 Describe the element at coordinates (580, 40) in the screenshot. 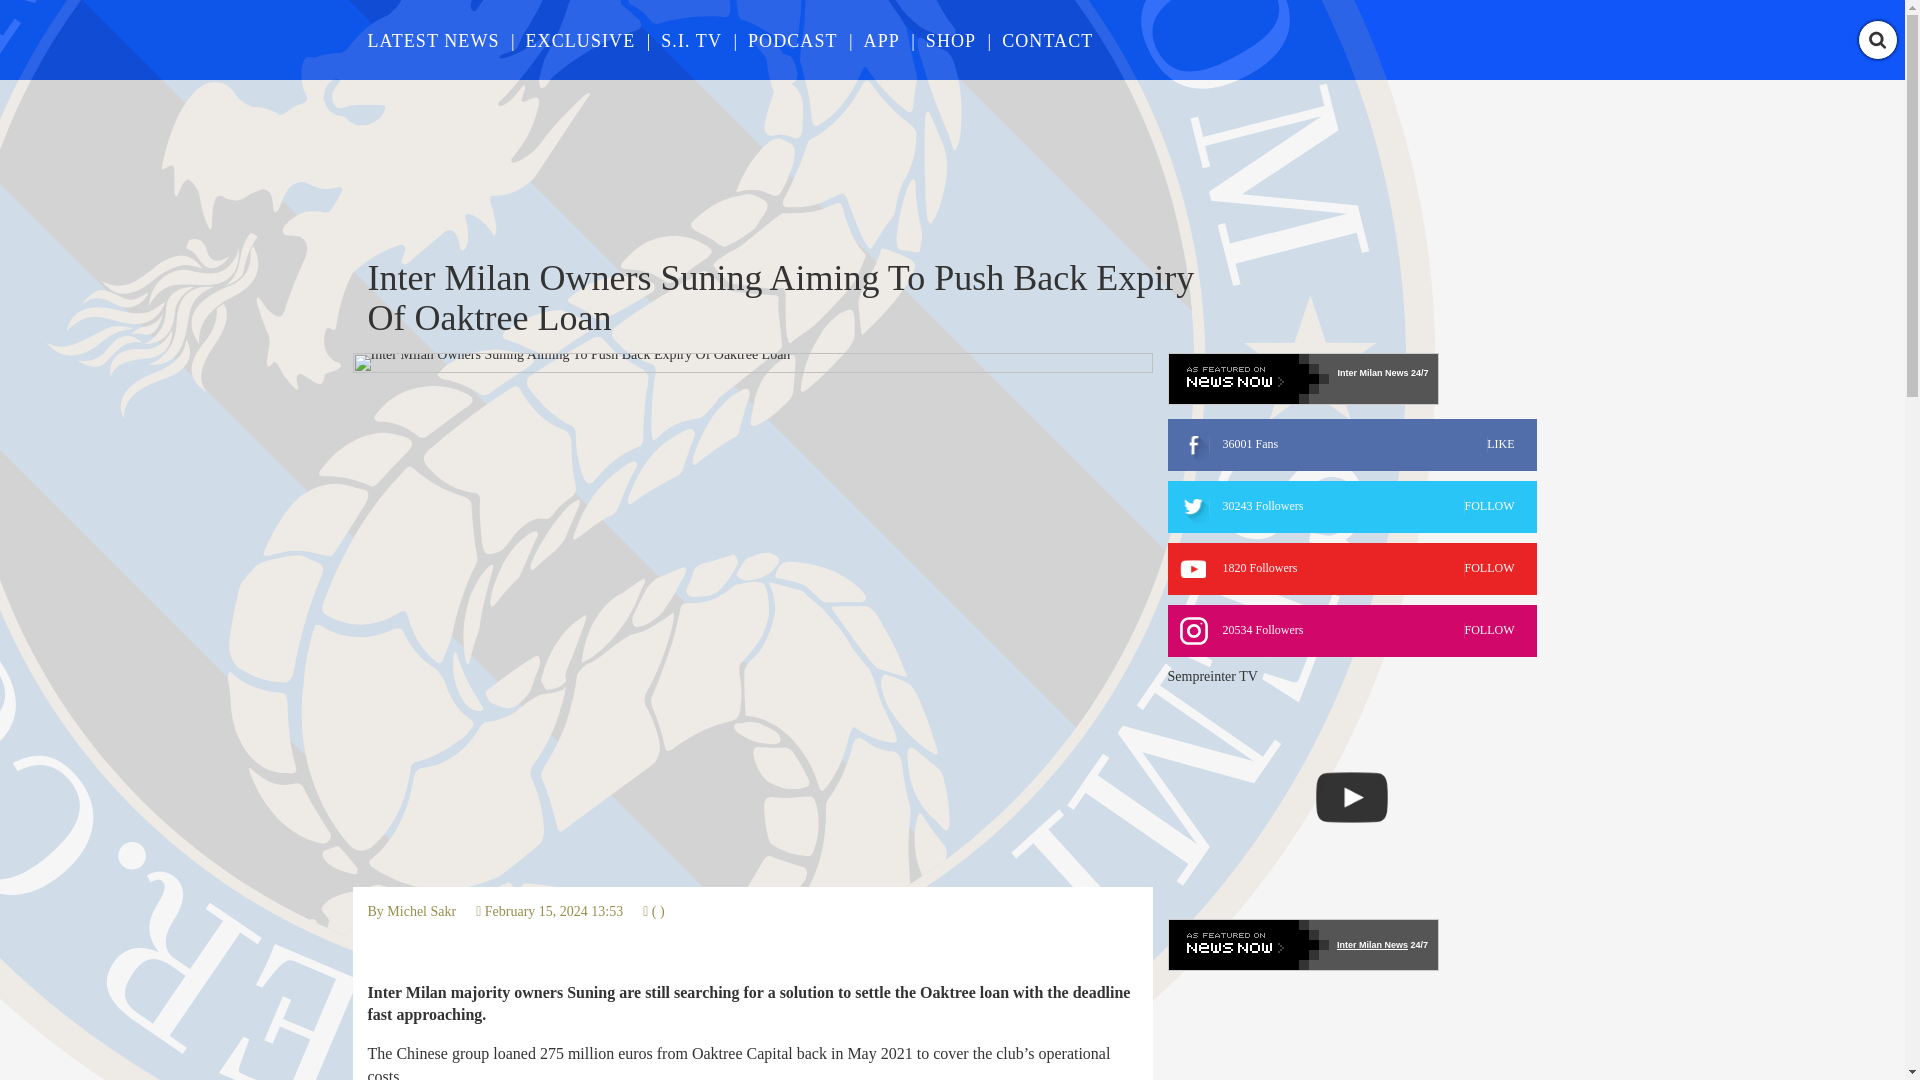

I see `LATEST NEWS` at that location.